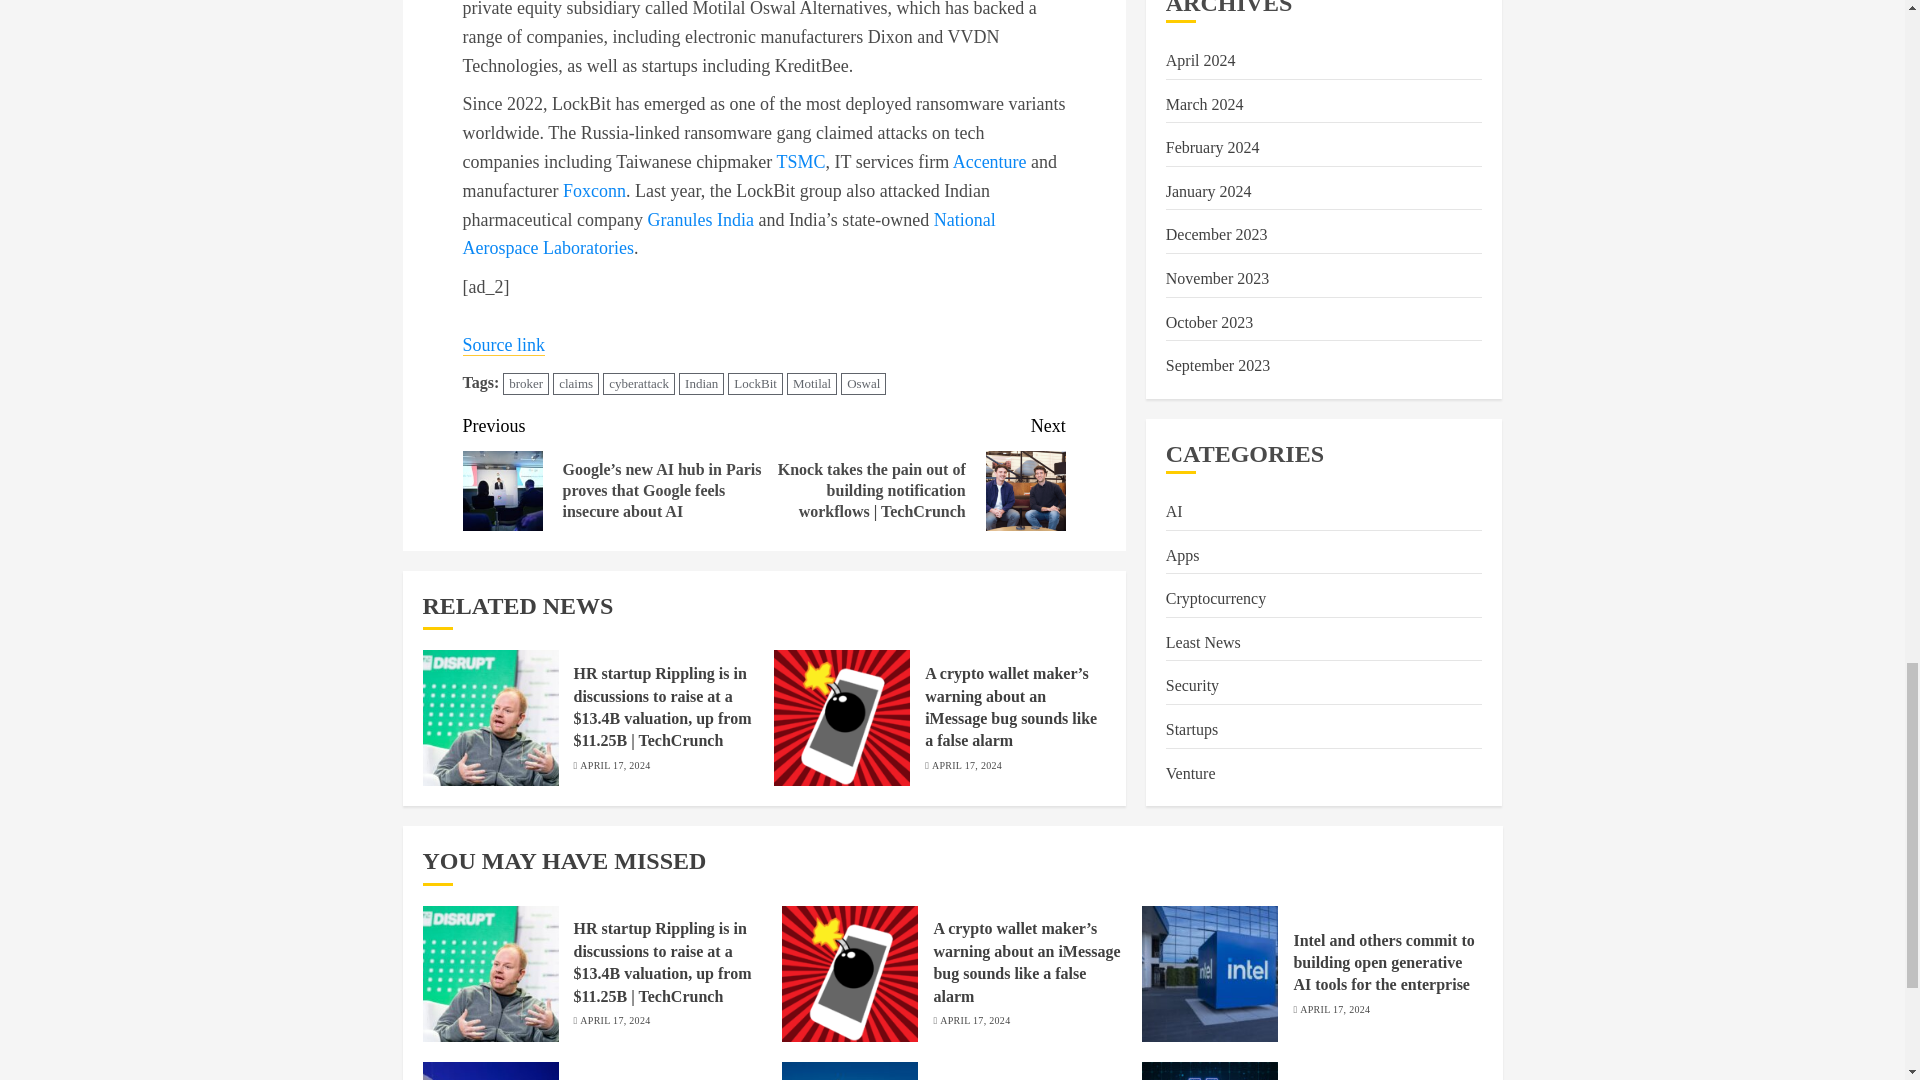 This screenshot has width=1920, height=1080. Describe the element at coordinates (700, 220) in the screenshot. I see `Granules India` at that location.